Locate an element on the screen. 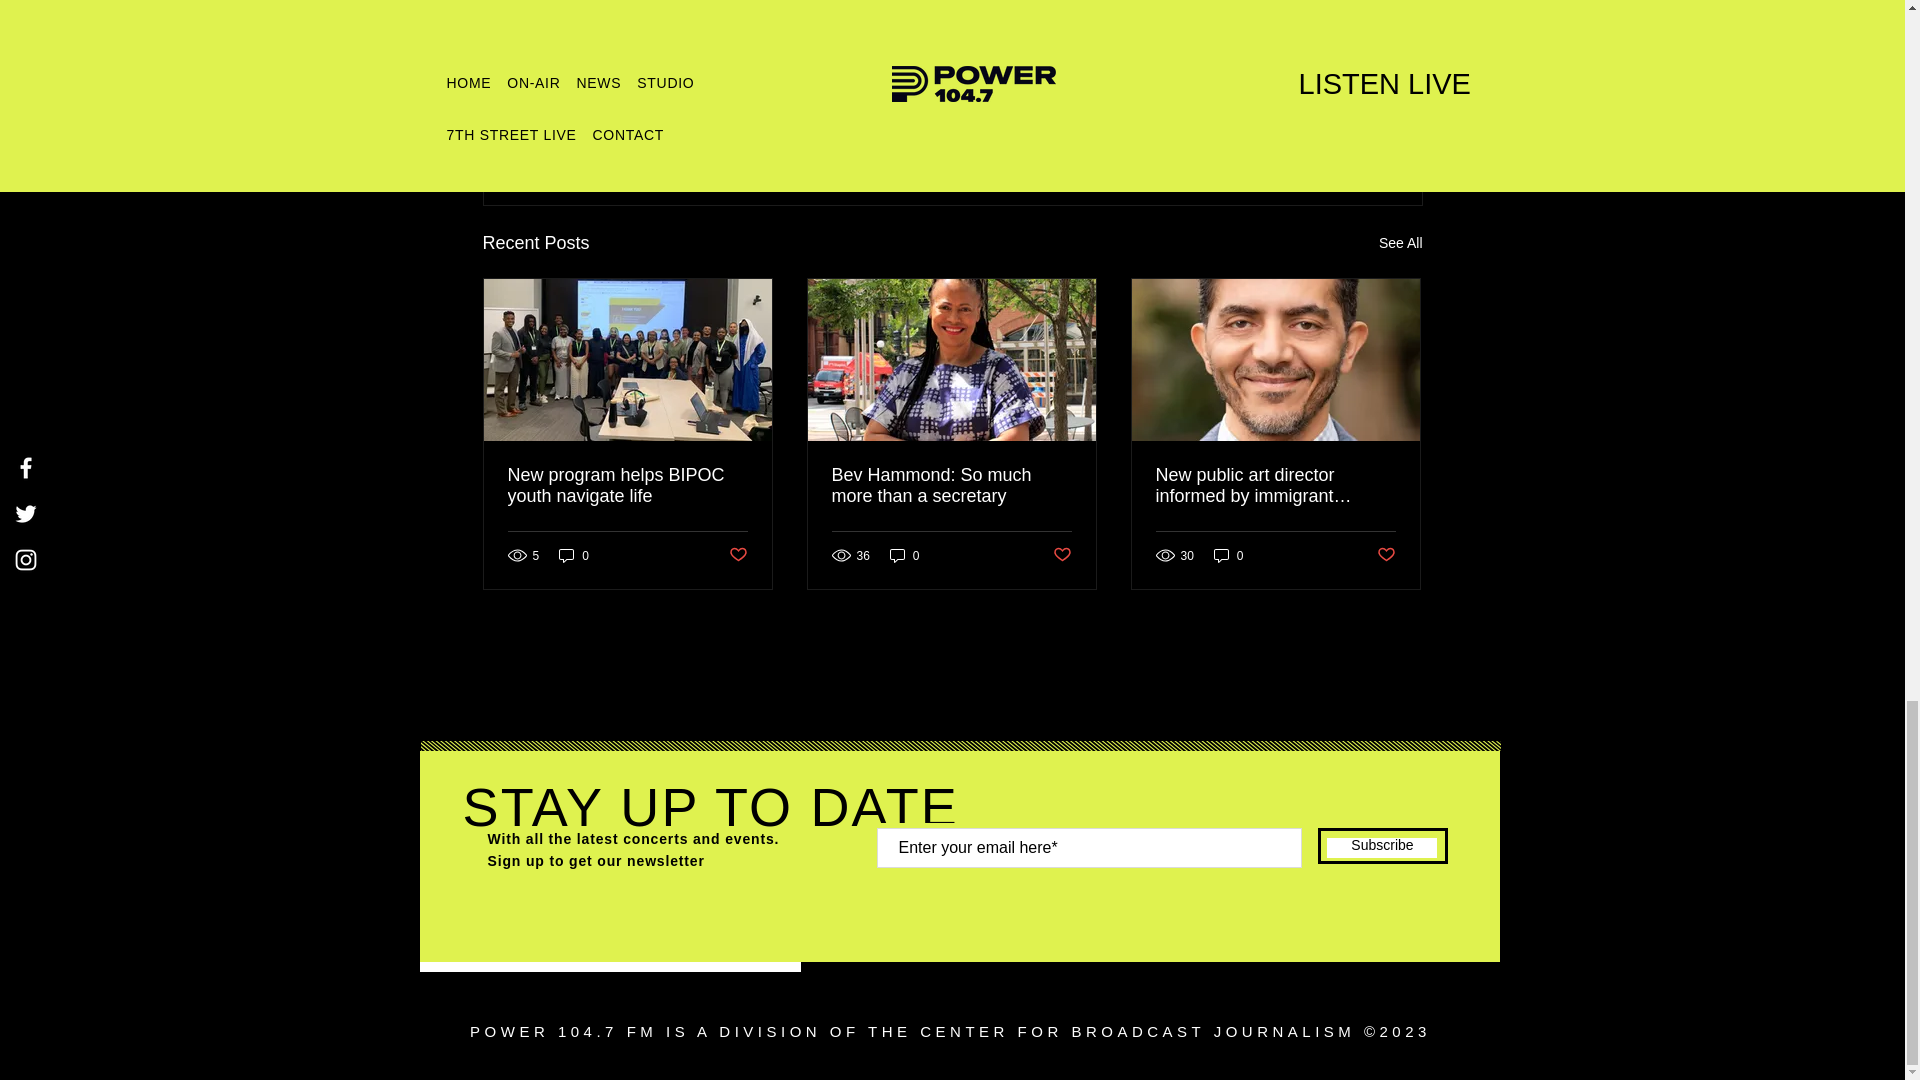 This screenshot has width=1920, height=1080. Health is located at coordinates (1302, 74).